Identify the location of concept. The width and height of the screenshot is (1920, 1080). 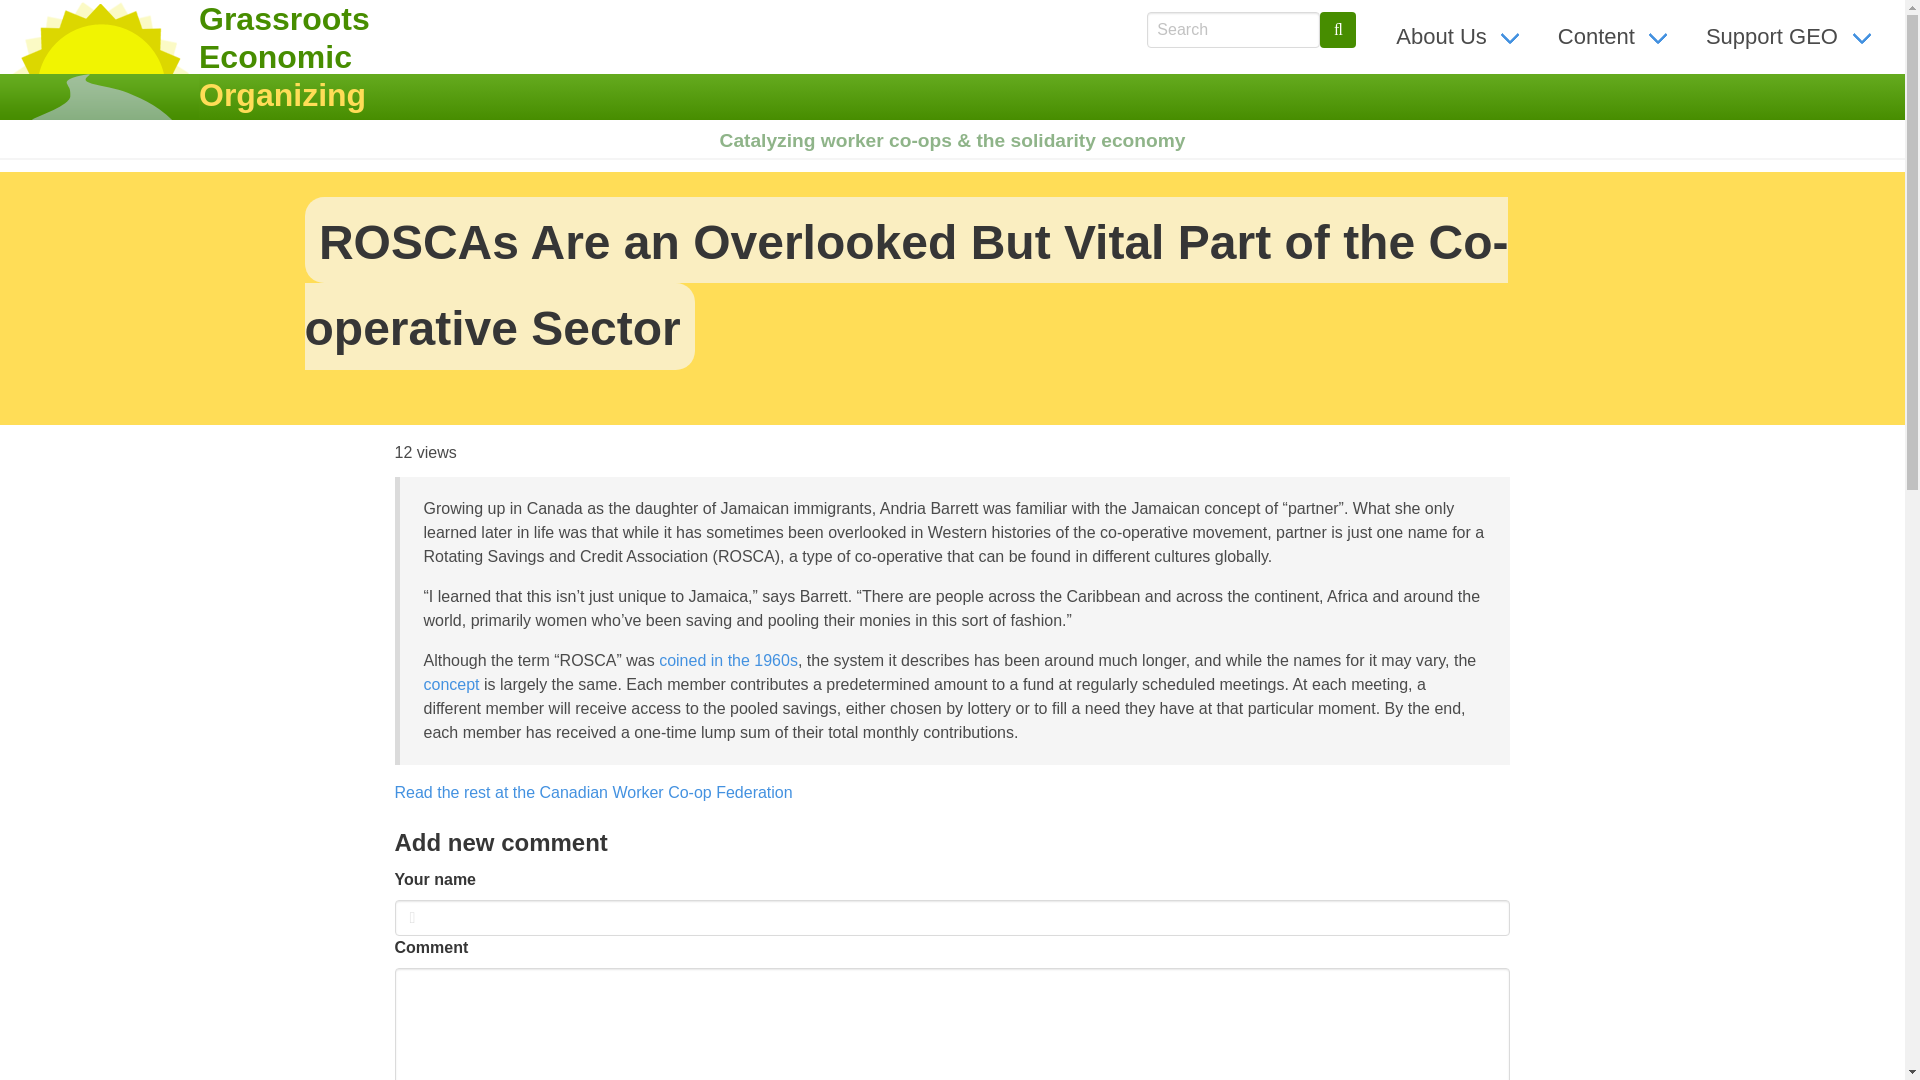
(452, 684).